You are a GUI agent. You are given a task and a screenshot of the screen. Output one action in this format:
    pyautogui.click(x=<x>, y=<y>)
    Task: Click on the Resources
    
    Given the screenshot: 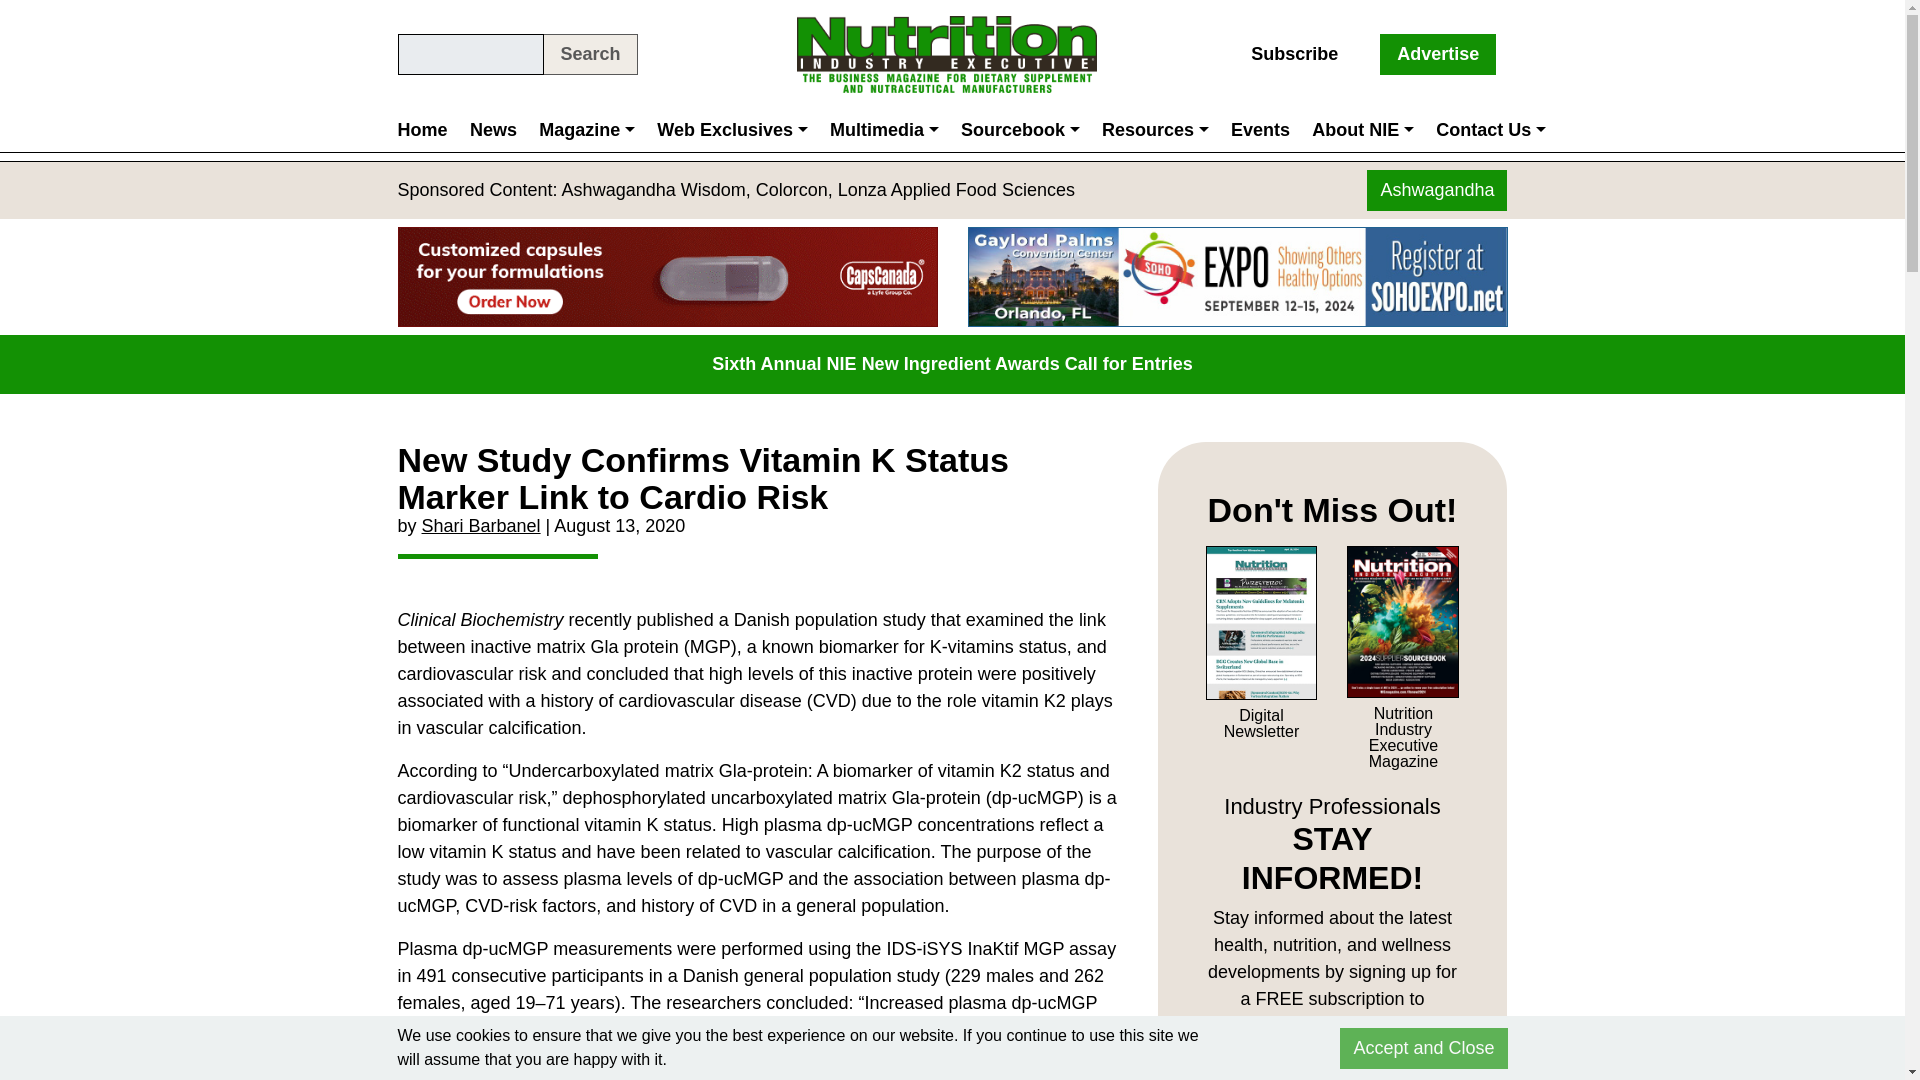 What is the action you would take?
    pyautogui.click(x=1154, y=130)
    